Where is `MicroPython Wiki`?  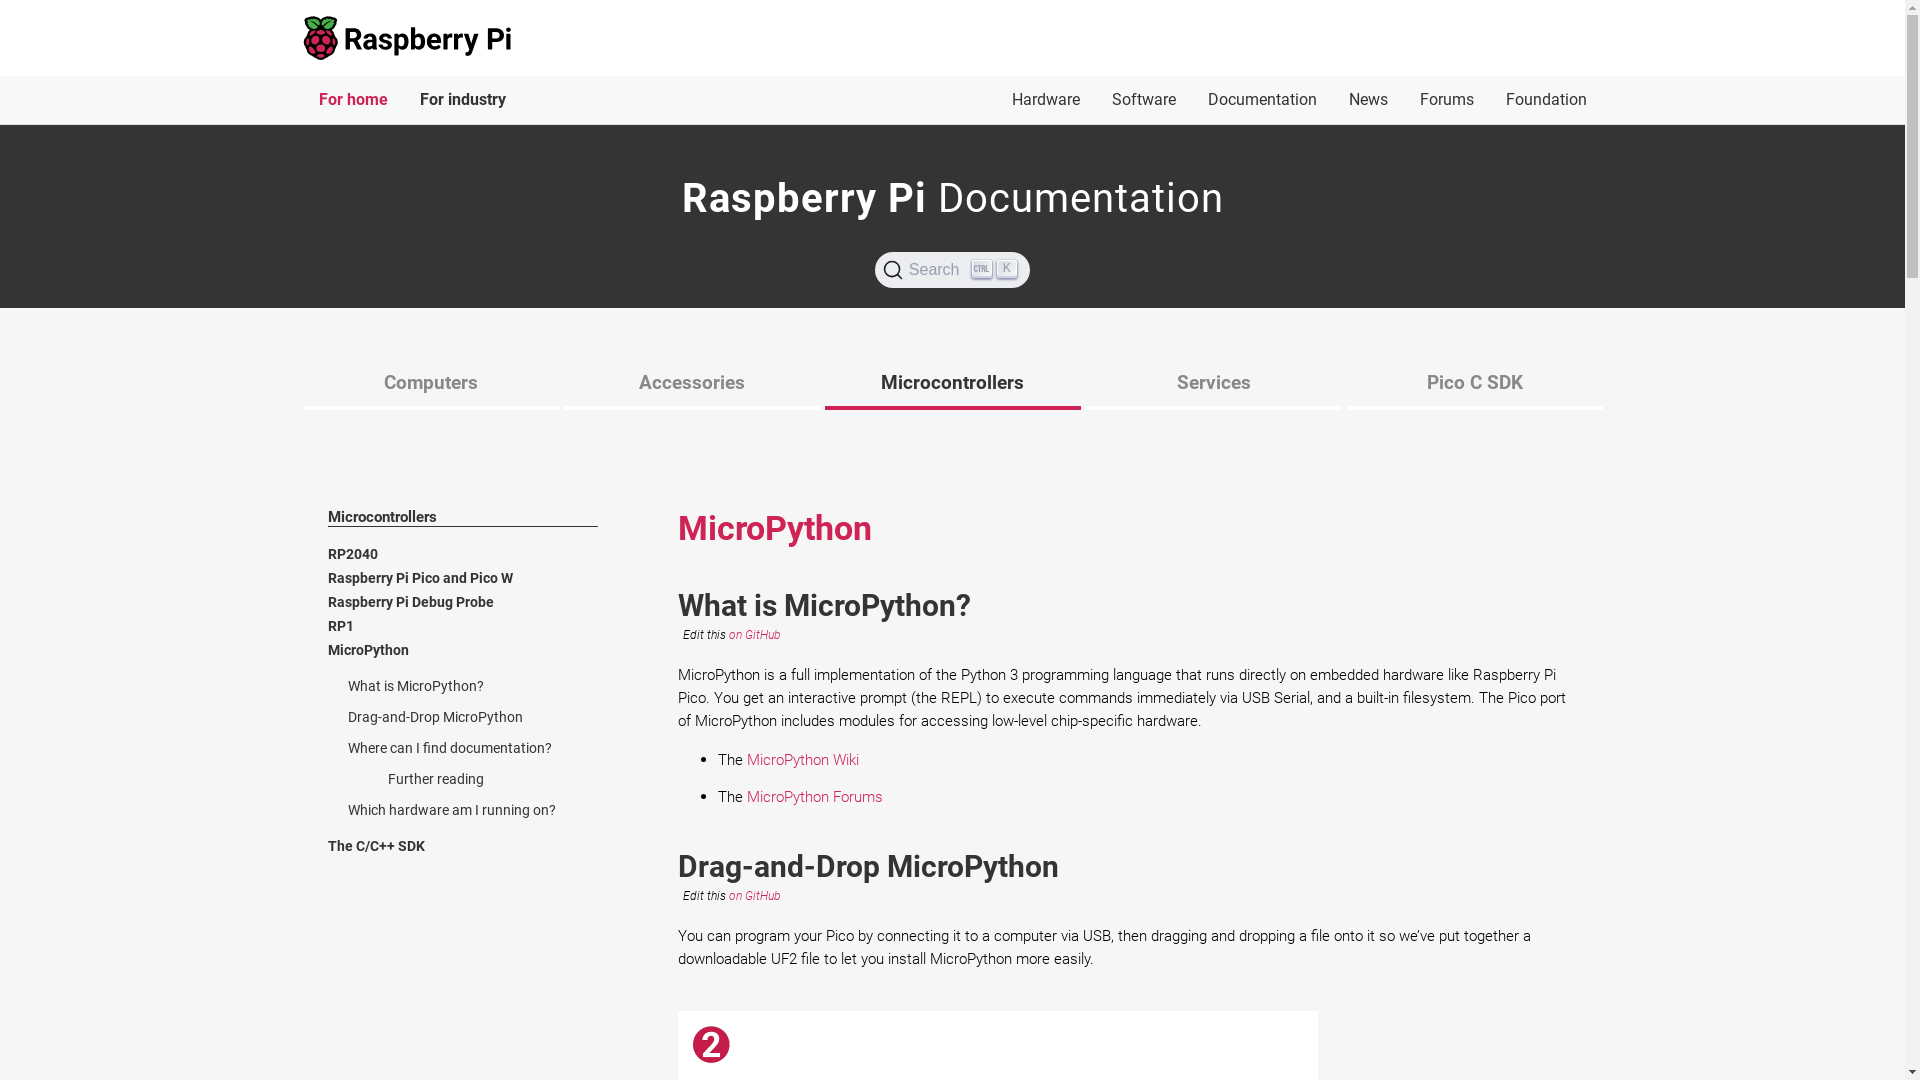 MicroPython Wiki is located at coordinates (802, 760).